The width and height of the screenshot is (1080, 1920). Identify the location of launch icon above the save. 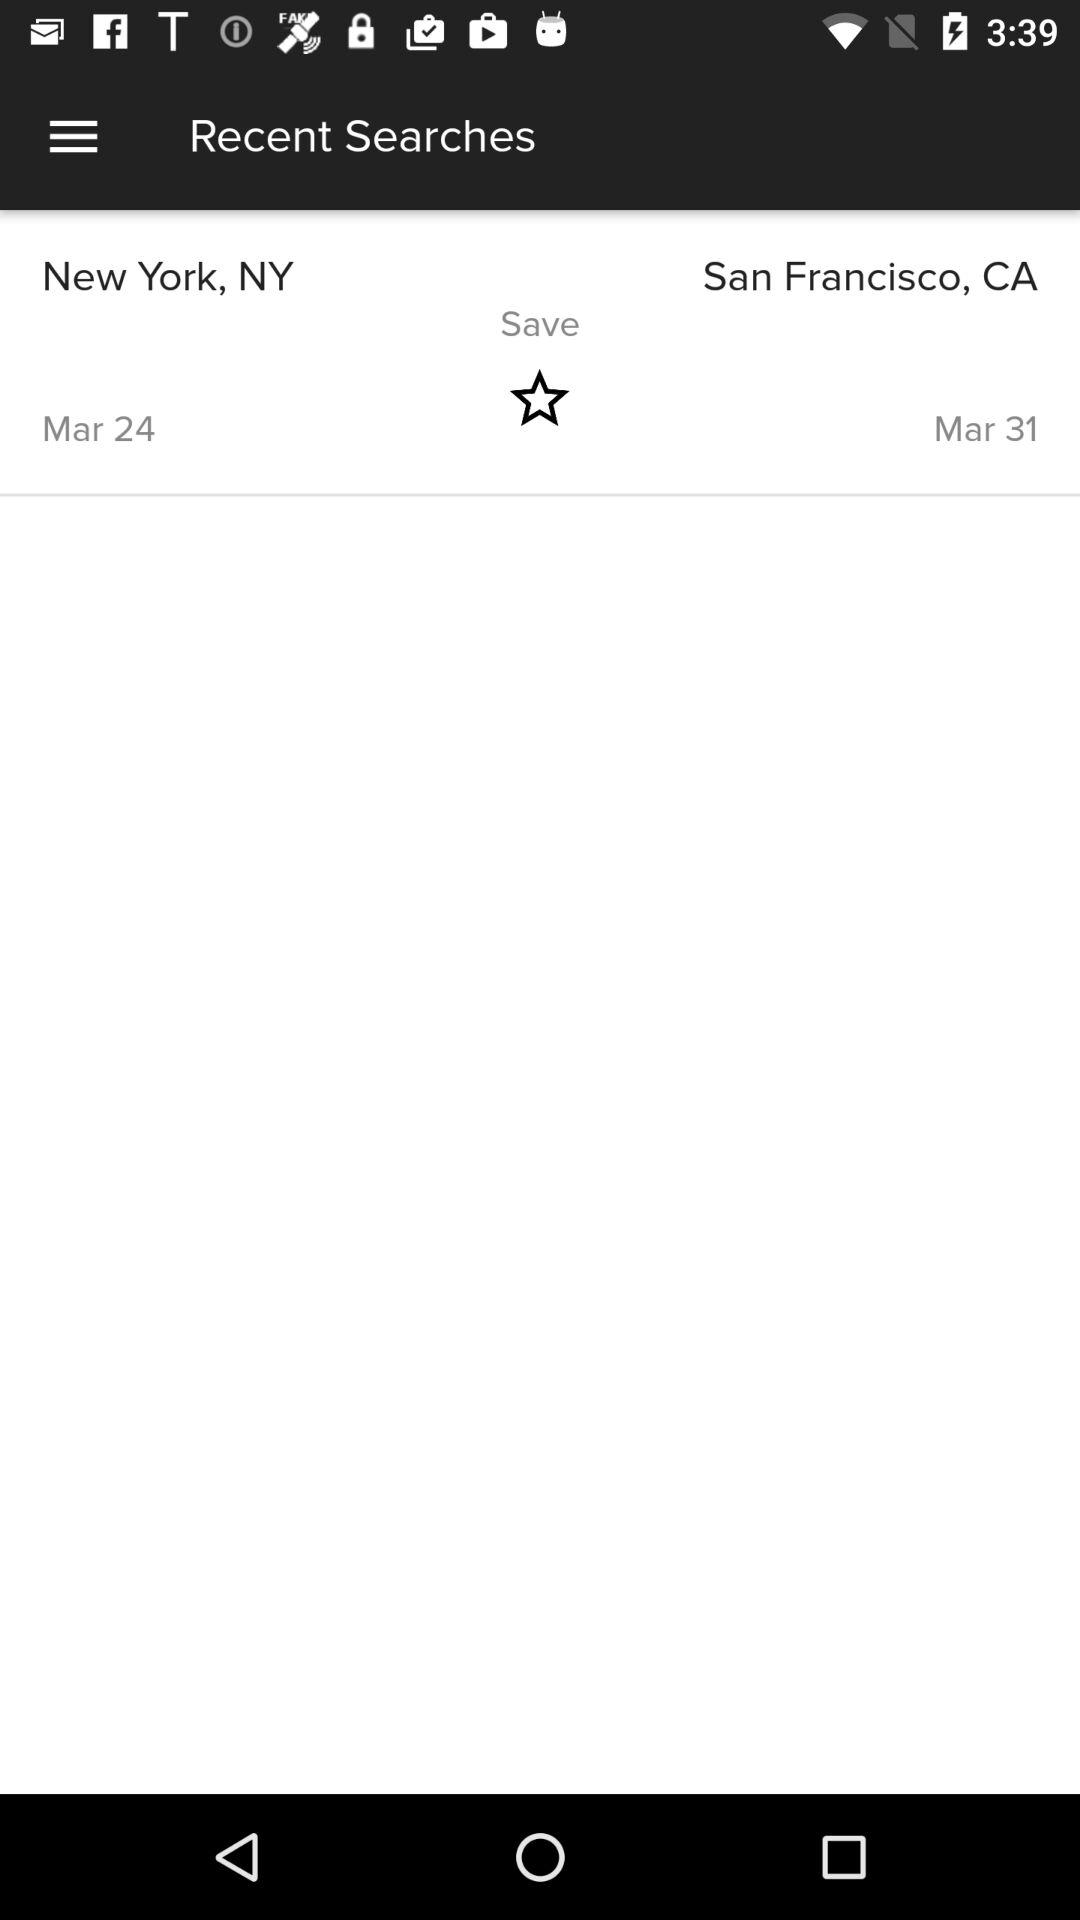
(291, 276).